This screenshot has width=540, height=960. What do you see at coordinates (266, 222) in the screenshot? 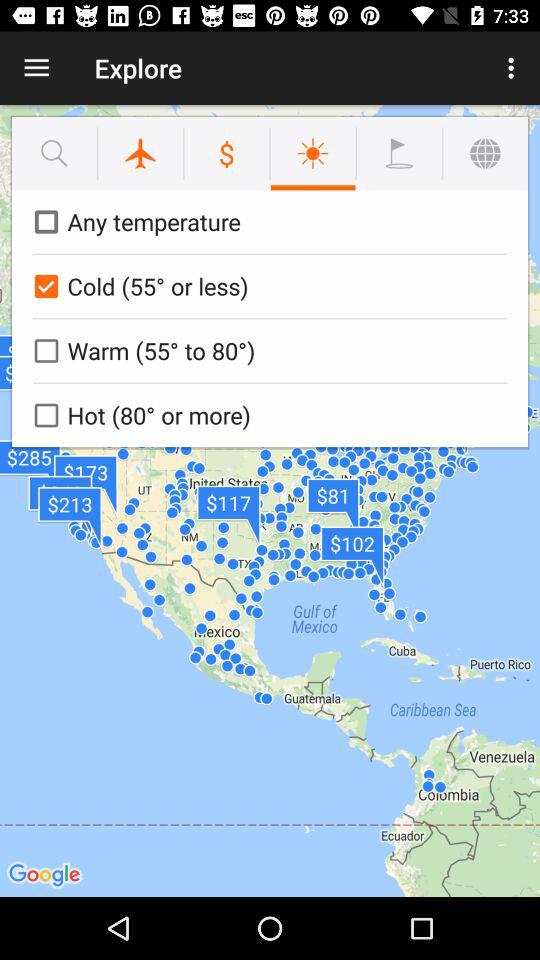
I see `swipe to the any temperature icon` at bounding box center [266, 222].